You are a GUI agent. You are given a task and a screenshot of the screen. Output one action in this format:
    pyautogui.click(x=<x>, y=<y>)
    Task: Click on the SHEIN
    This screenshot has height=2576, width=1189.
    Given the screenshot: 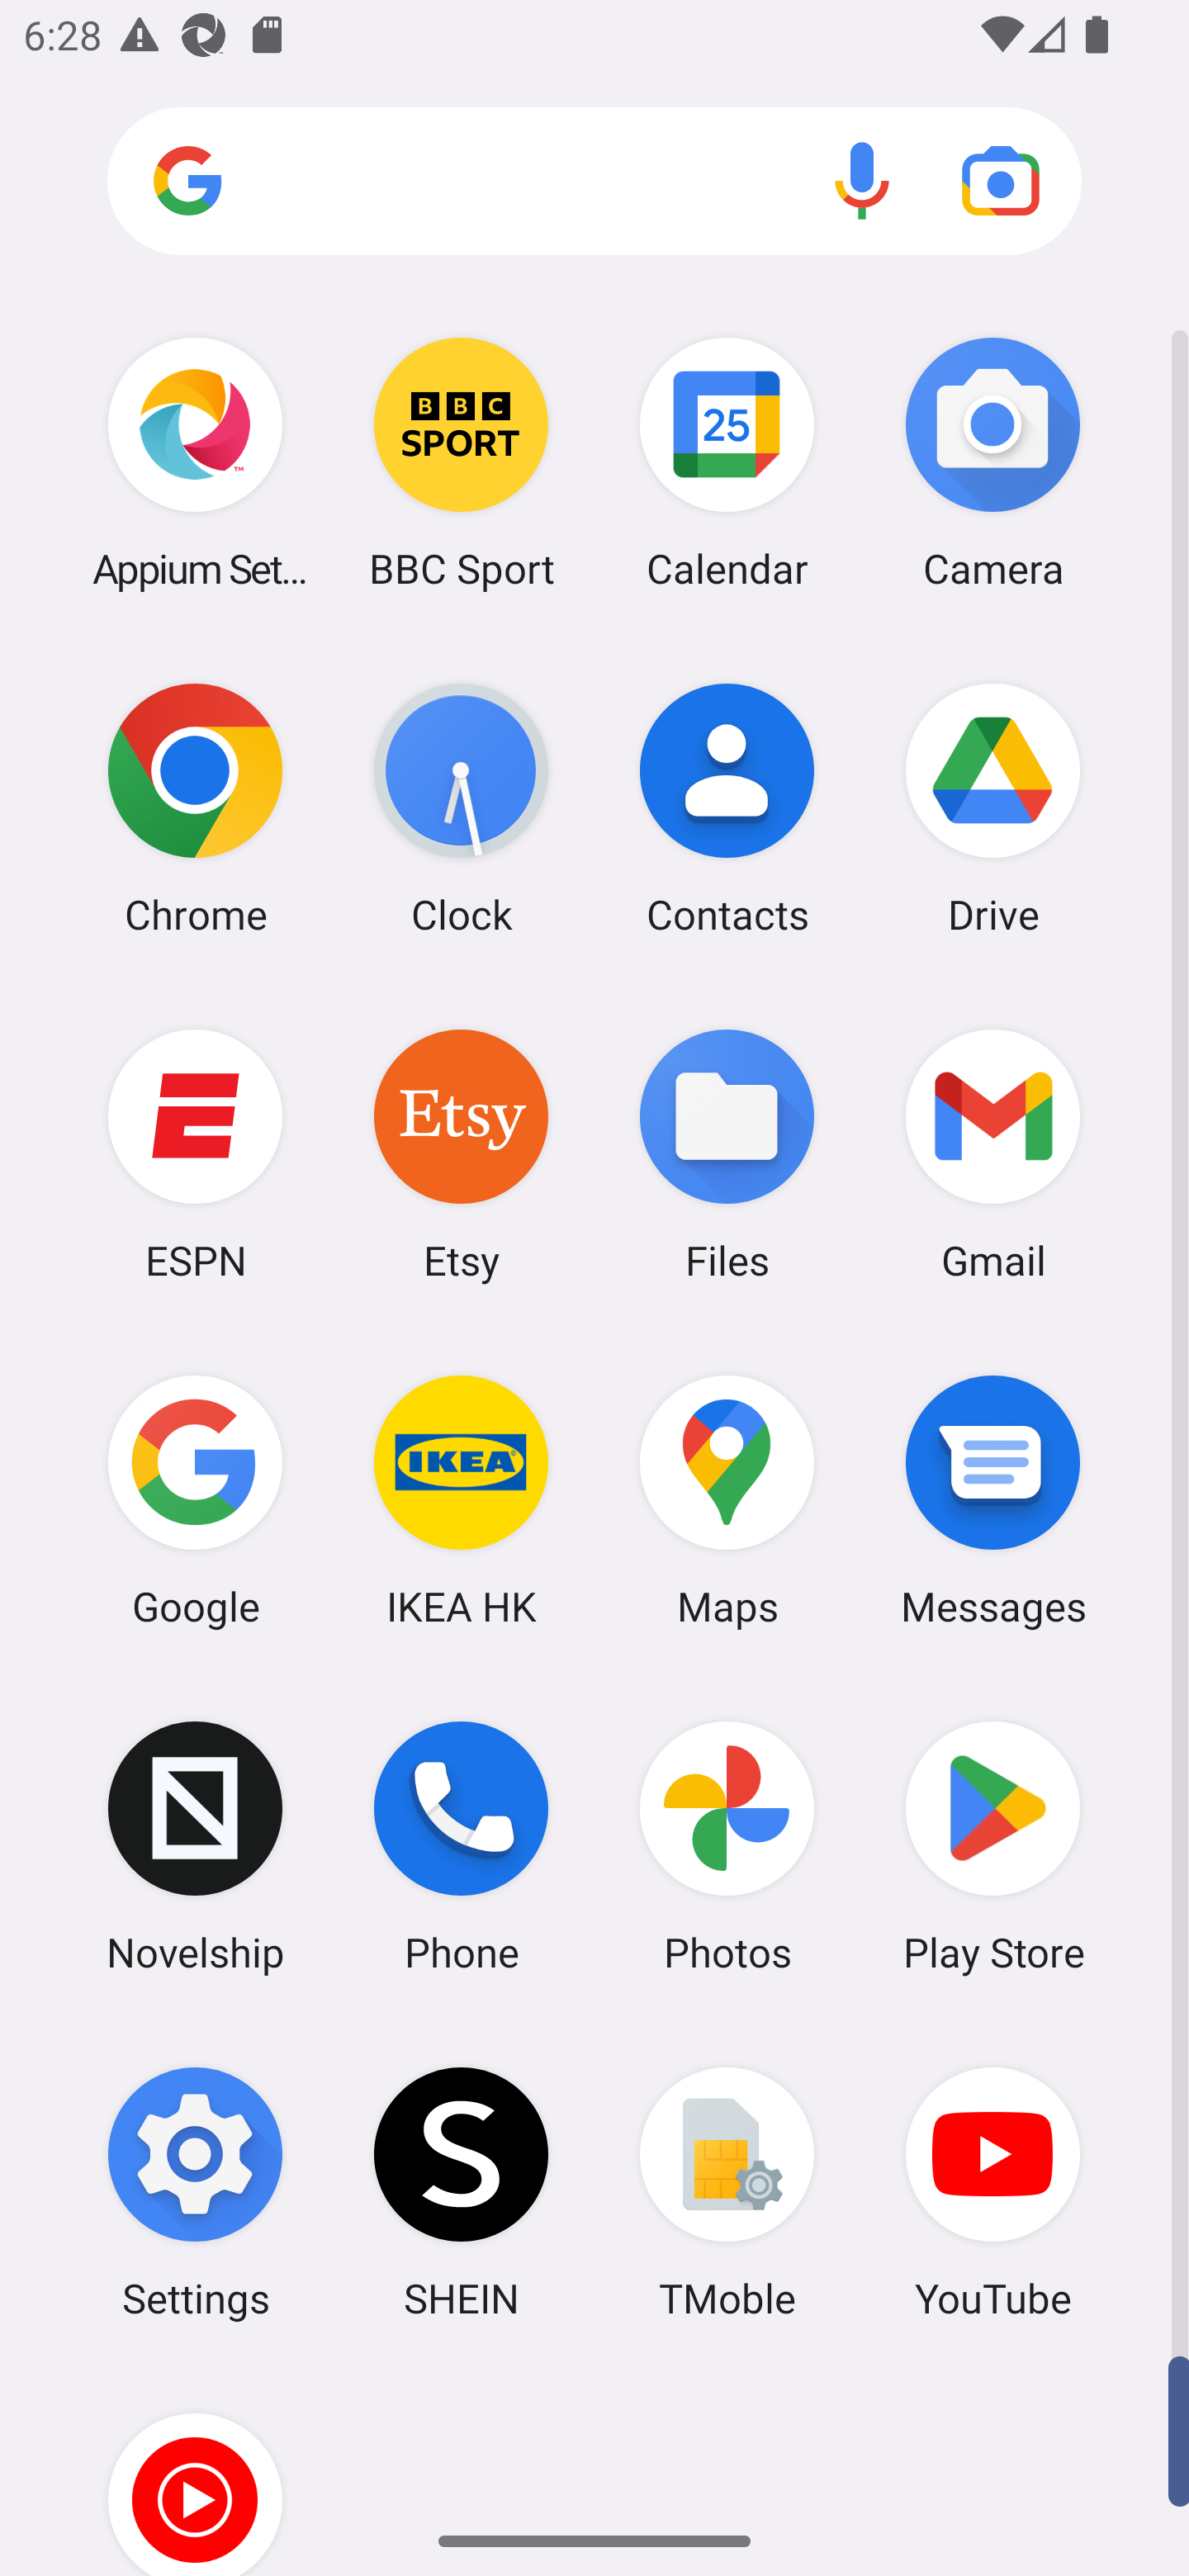 What is the action you would take?
    pyautogui.click(x=461, y=2192)
    